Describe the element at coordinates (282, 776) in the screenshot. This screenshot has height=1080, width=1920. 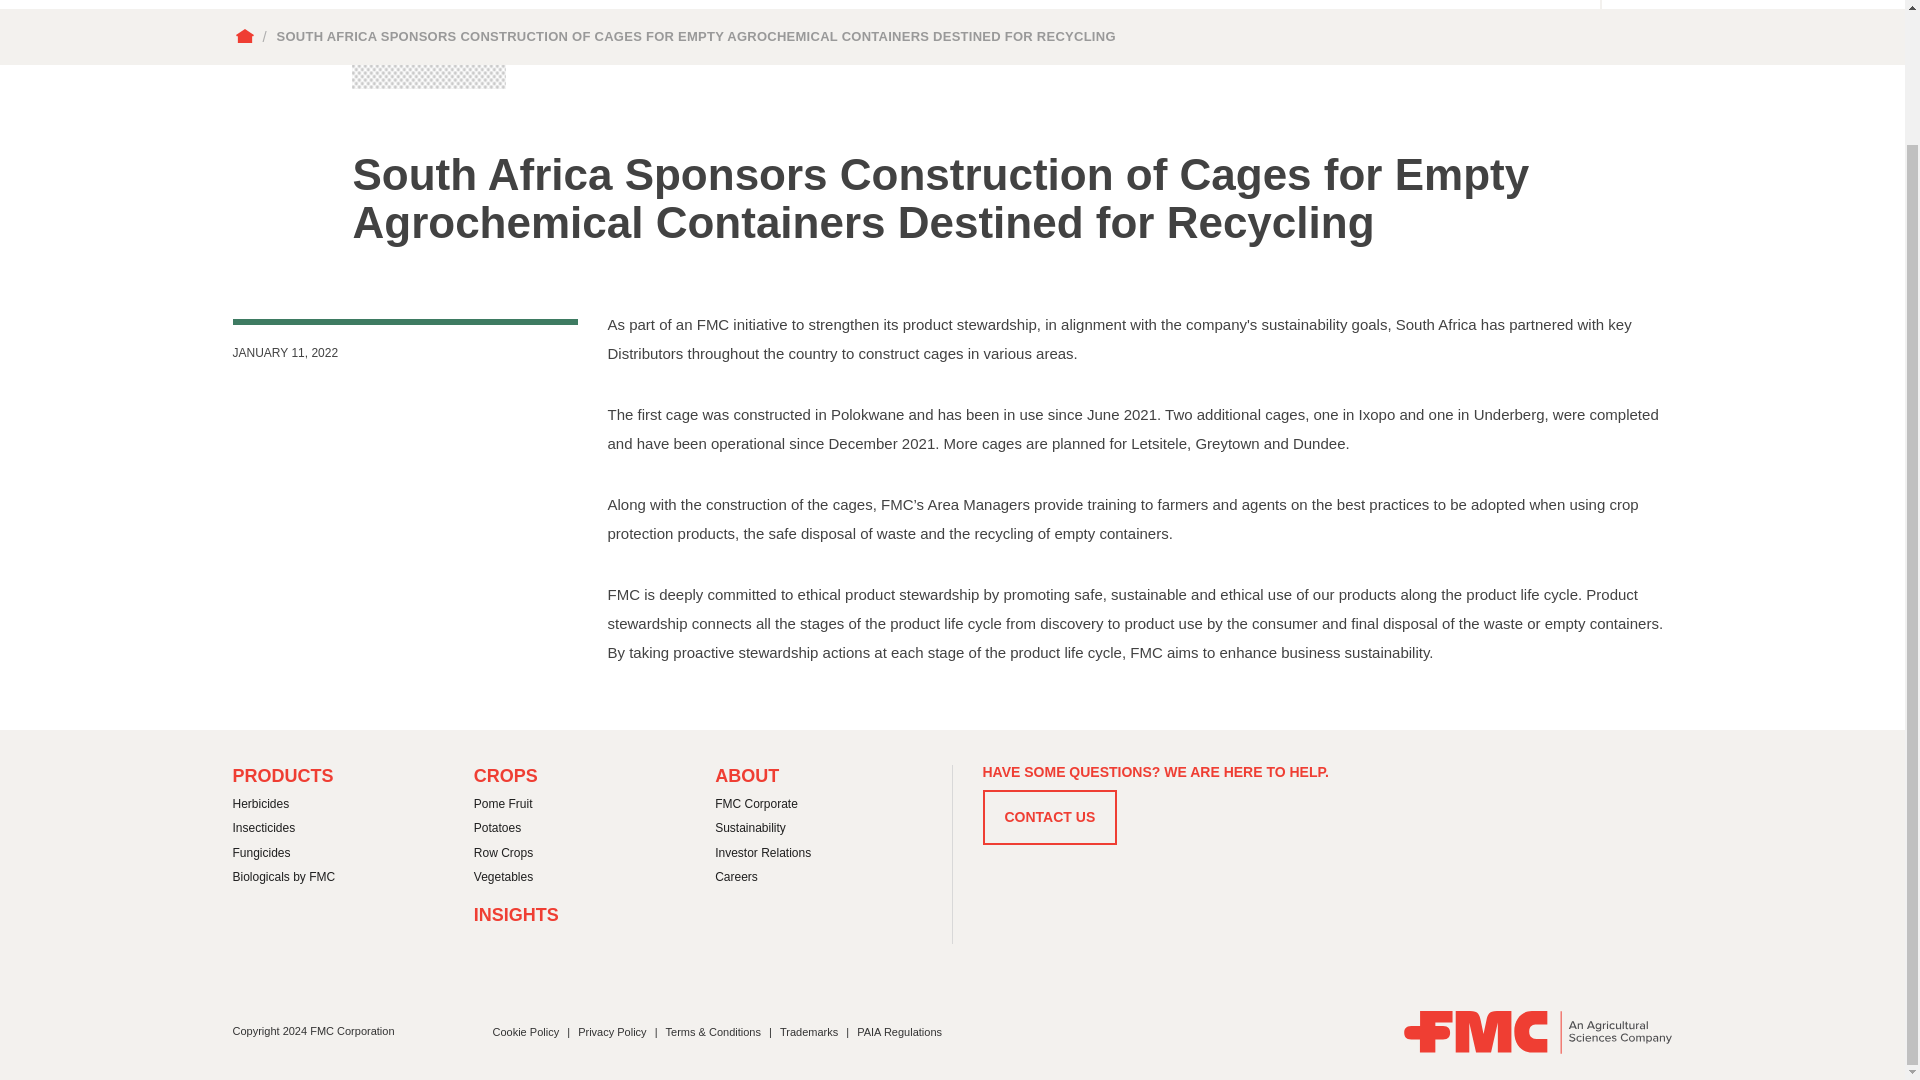
I see `PRODUCTS` at that location.